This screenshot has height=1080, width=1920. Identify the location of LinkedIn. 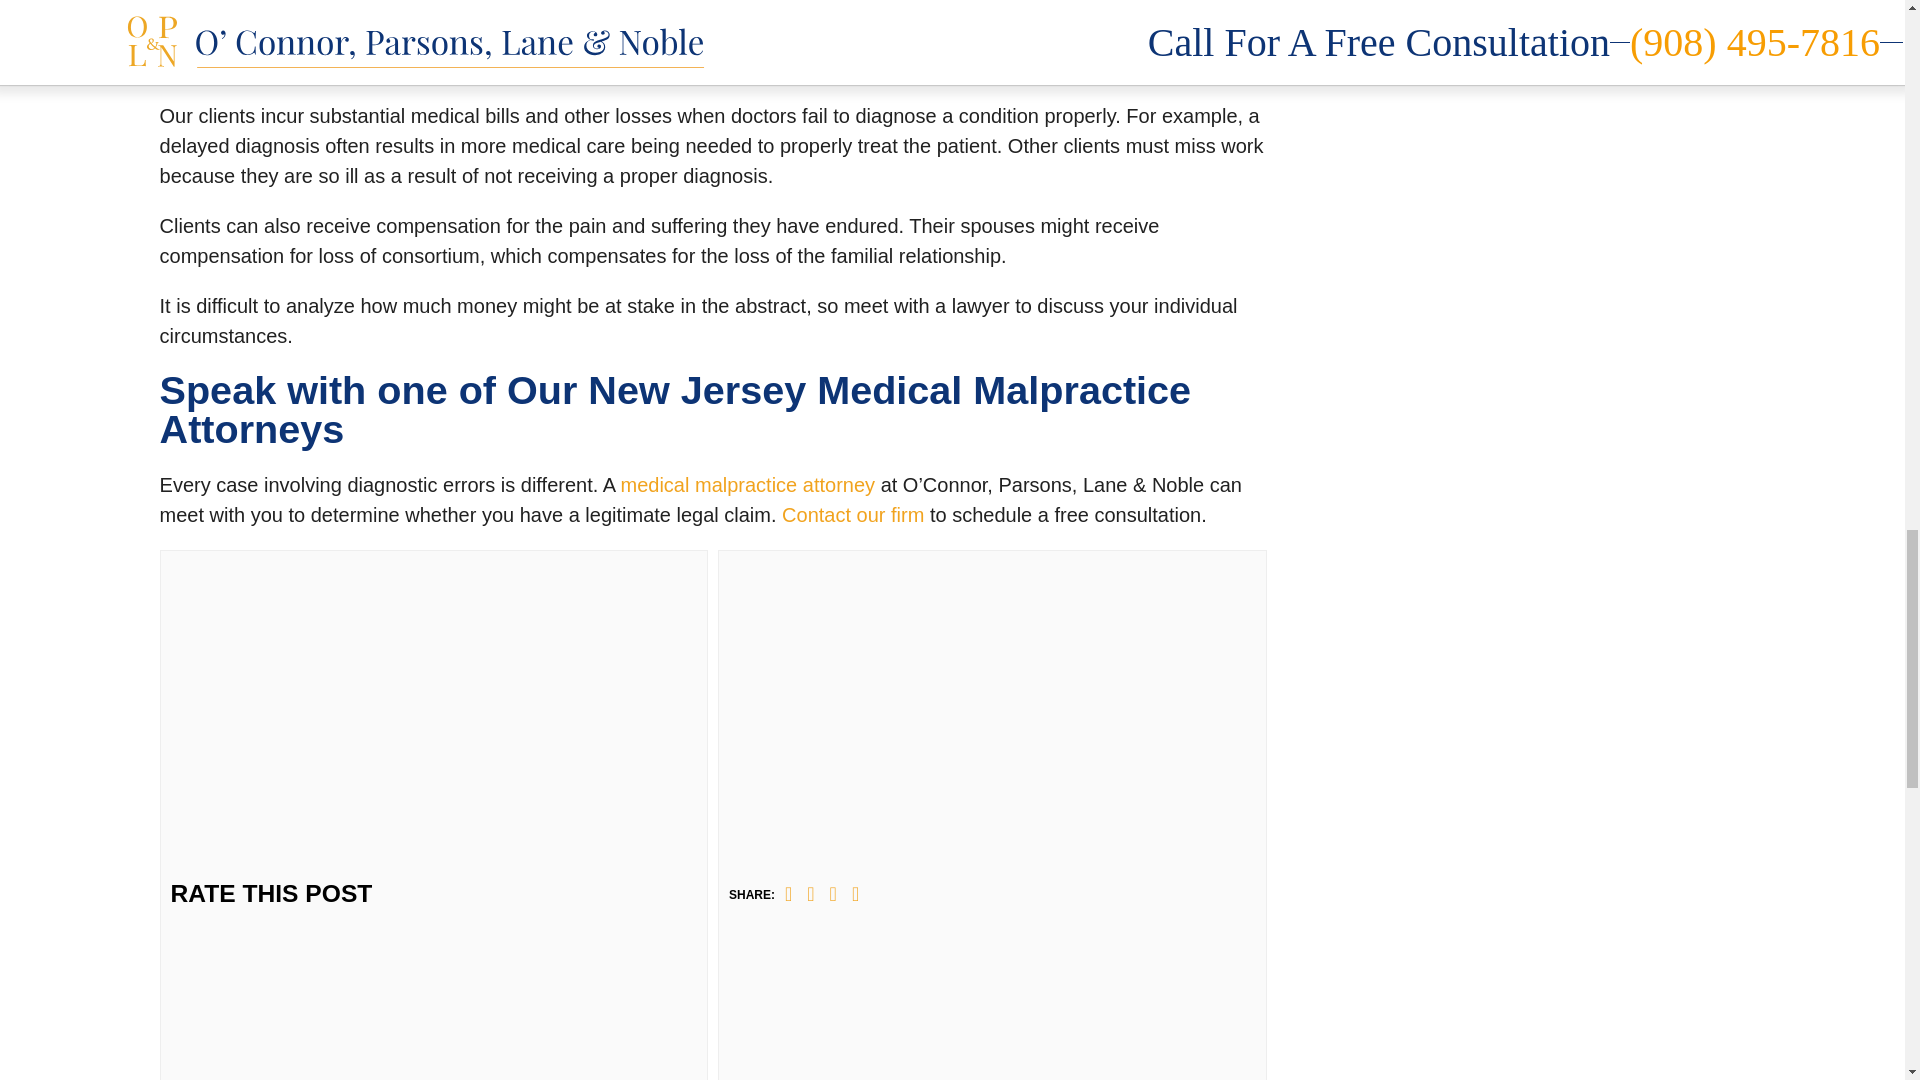
(833, 894).